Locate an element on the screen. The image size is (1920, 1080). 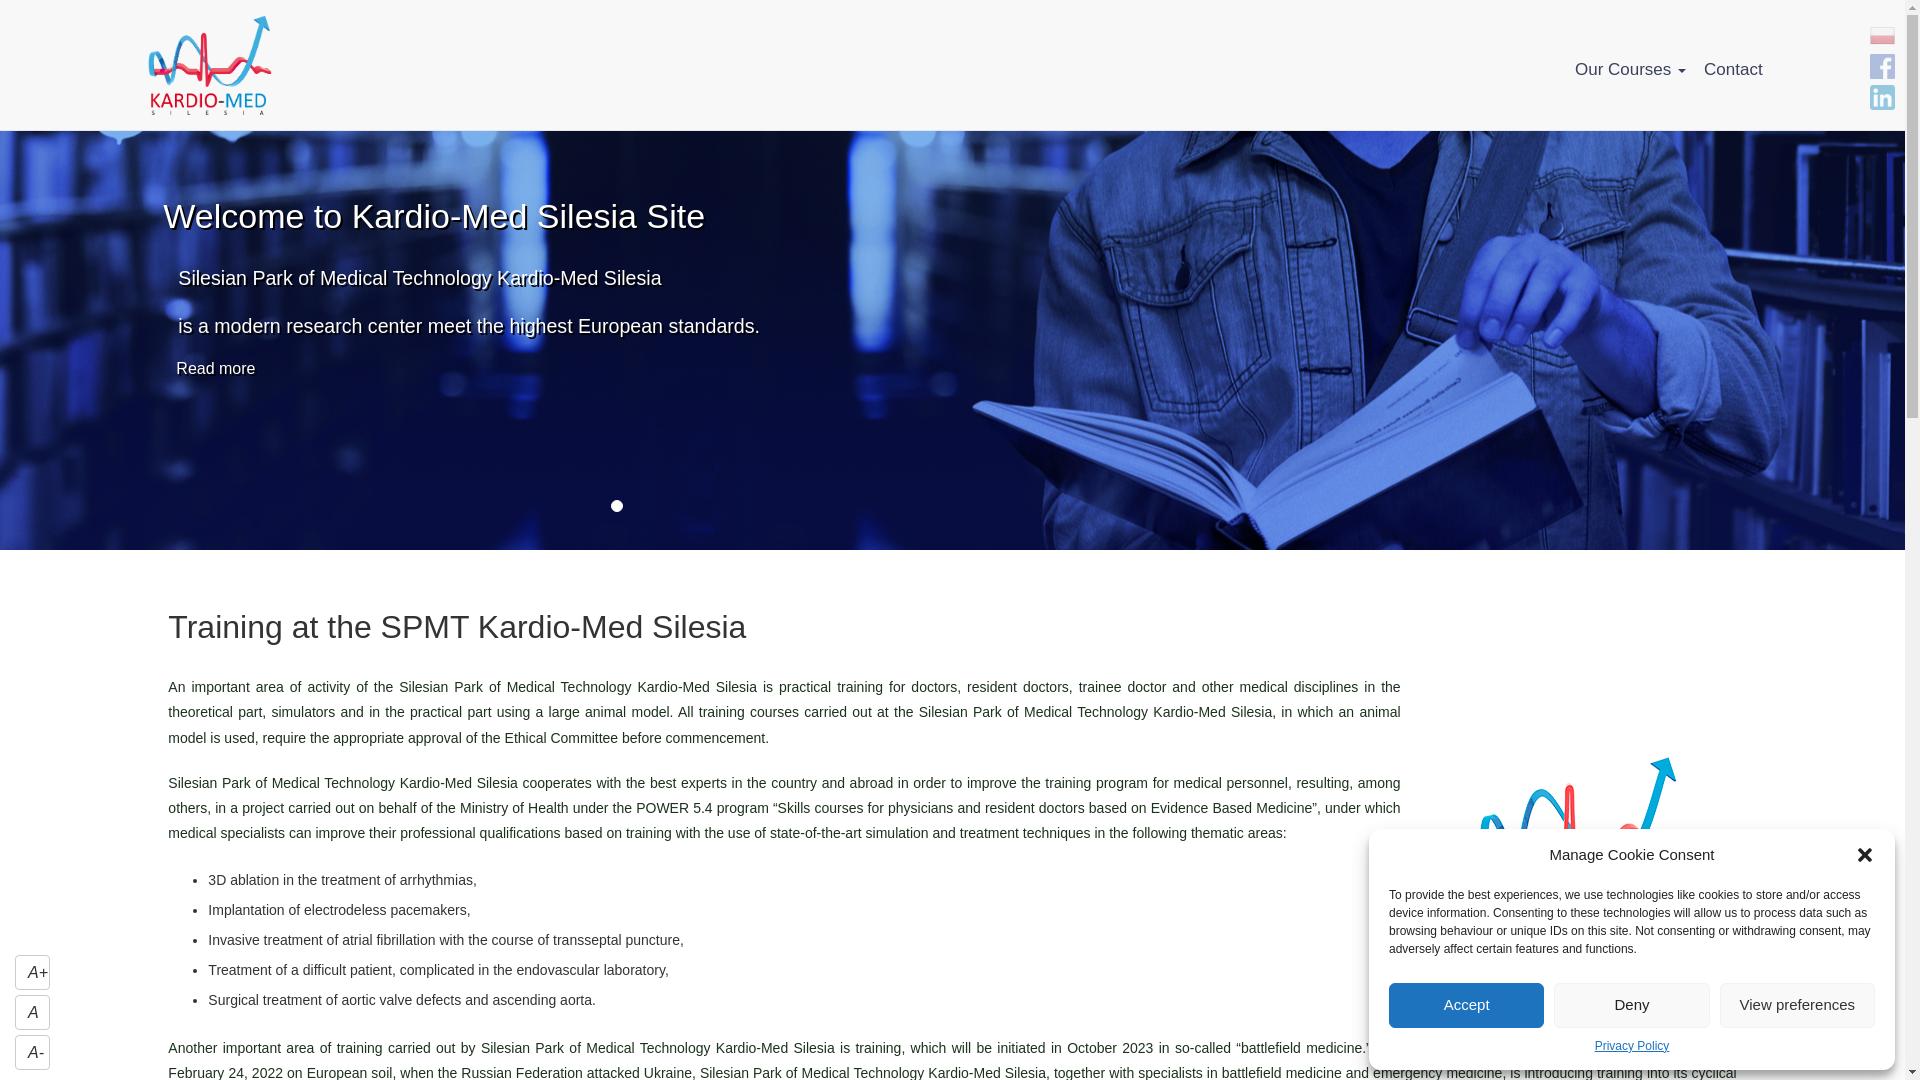
Deny is located at coordinates (1630, 1005).